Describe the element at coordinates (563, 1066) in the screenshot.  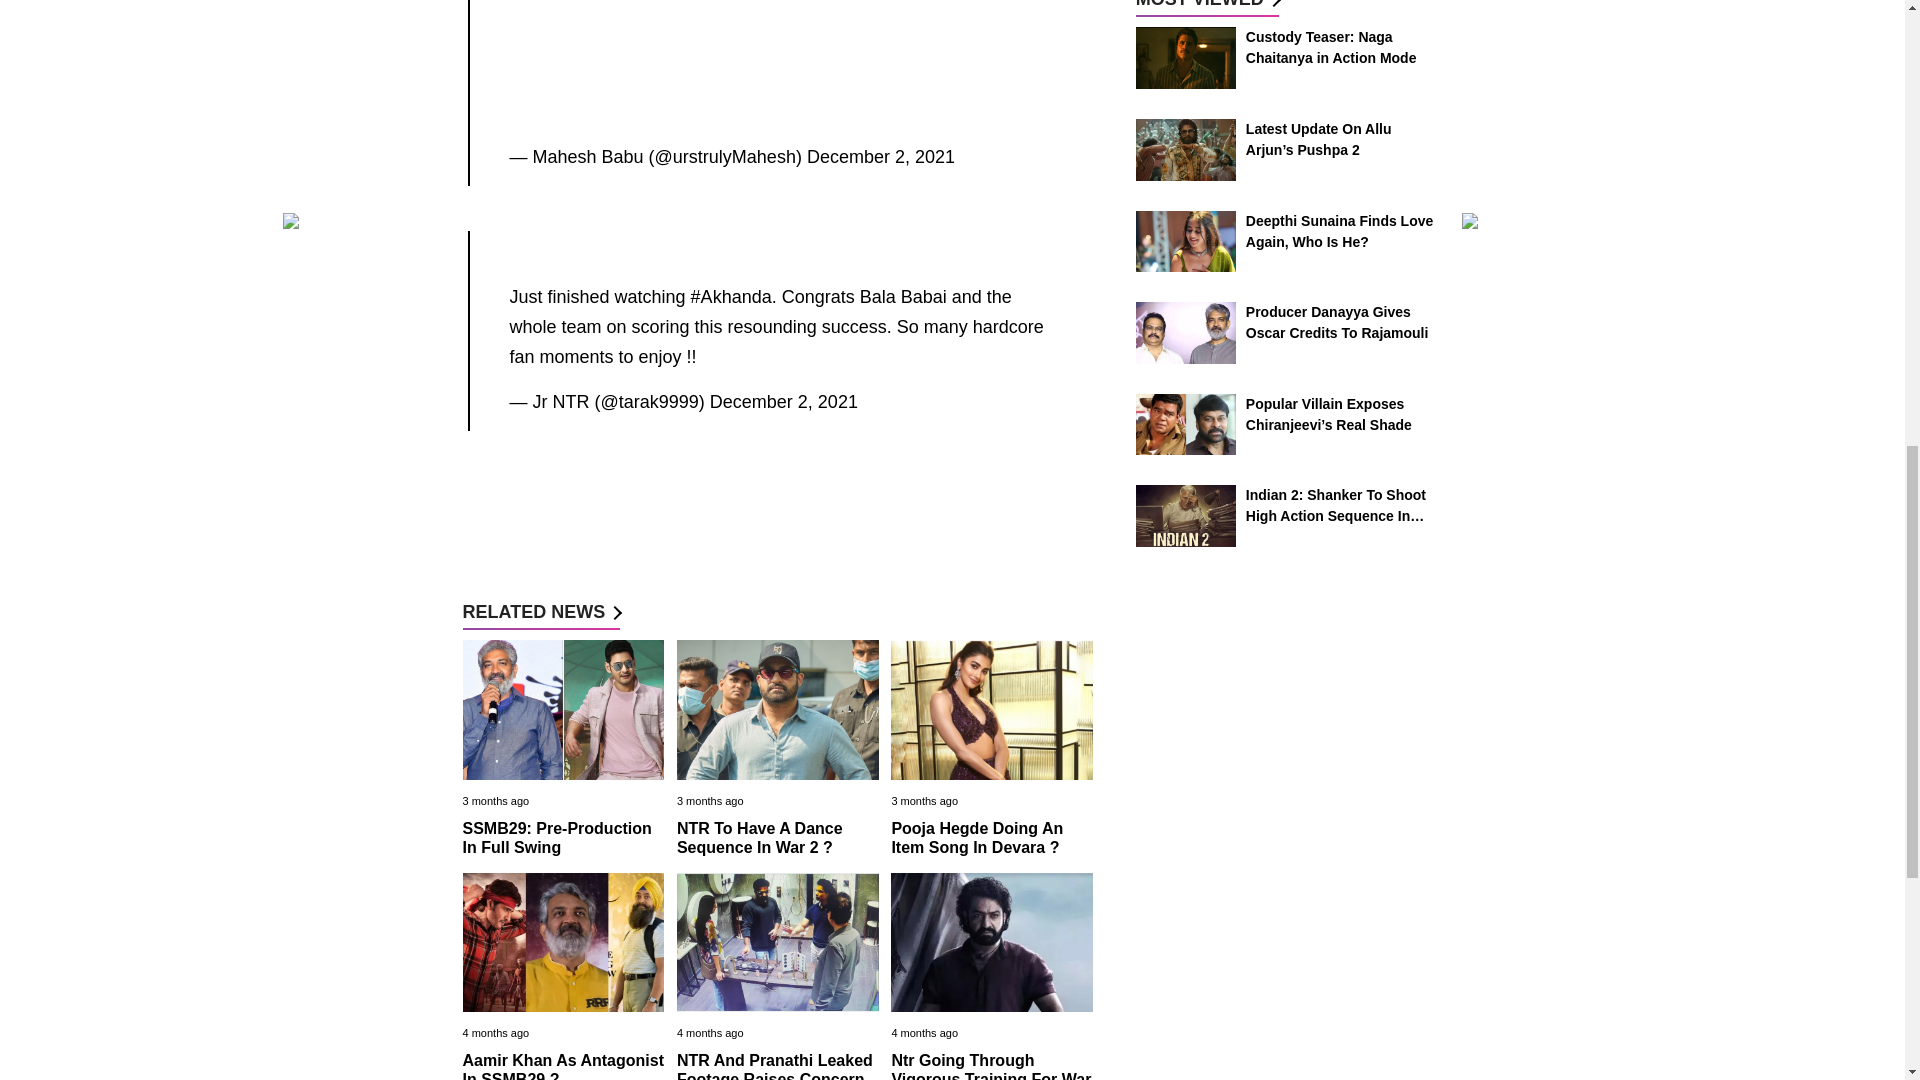
I see `Aamir Khan As Antagonist In SSMB29 ?` at that location.